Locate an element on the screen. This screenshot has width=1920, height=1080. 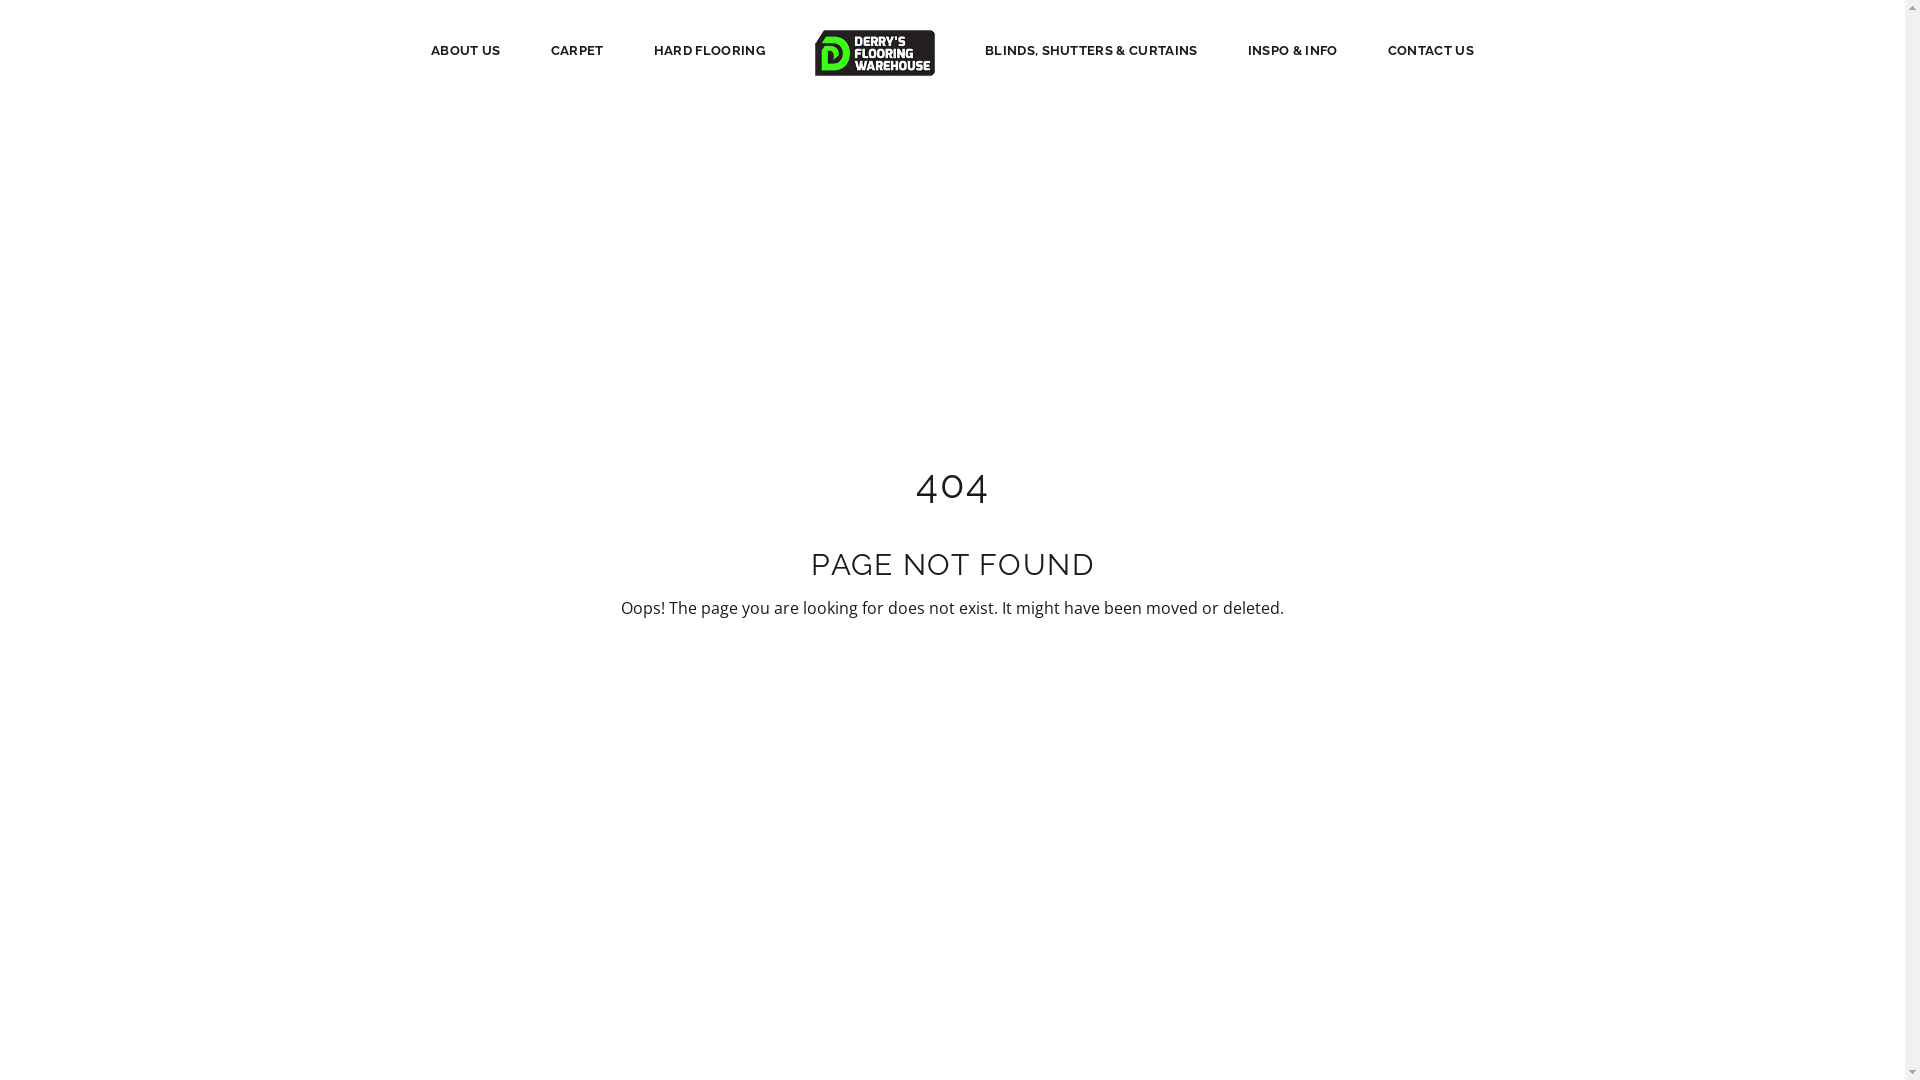
CARPET is located at coordinates (578, 50).